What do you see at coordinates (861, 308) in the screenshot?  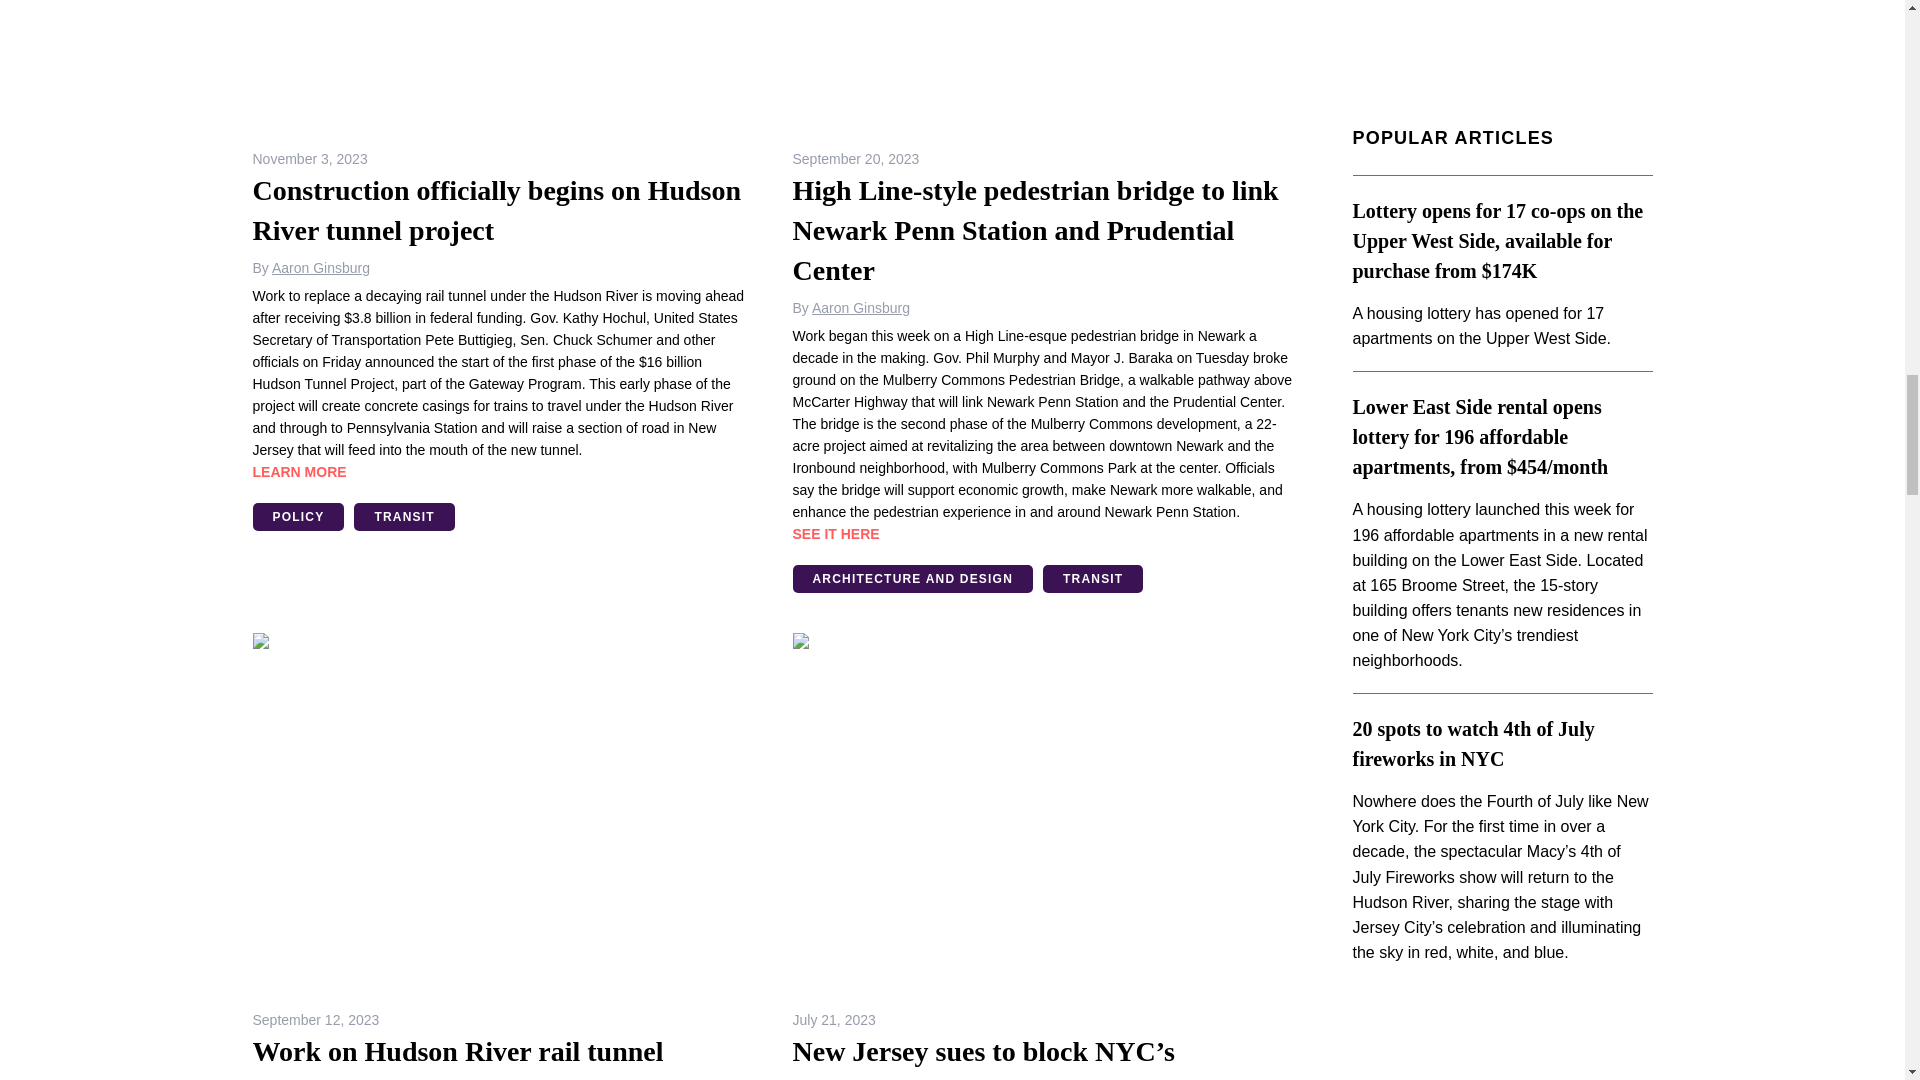 I see `Posts by Aaron Ginsburg` at bounding box center [861, 308].